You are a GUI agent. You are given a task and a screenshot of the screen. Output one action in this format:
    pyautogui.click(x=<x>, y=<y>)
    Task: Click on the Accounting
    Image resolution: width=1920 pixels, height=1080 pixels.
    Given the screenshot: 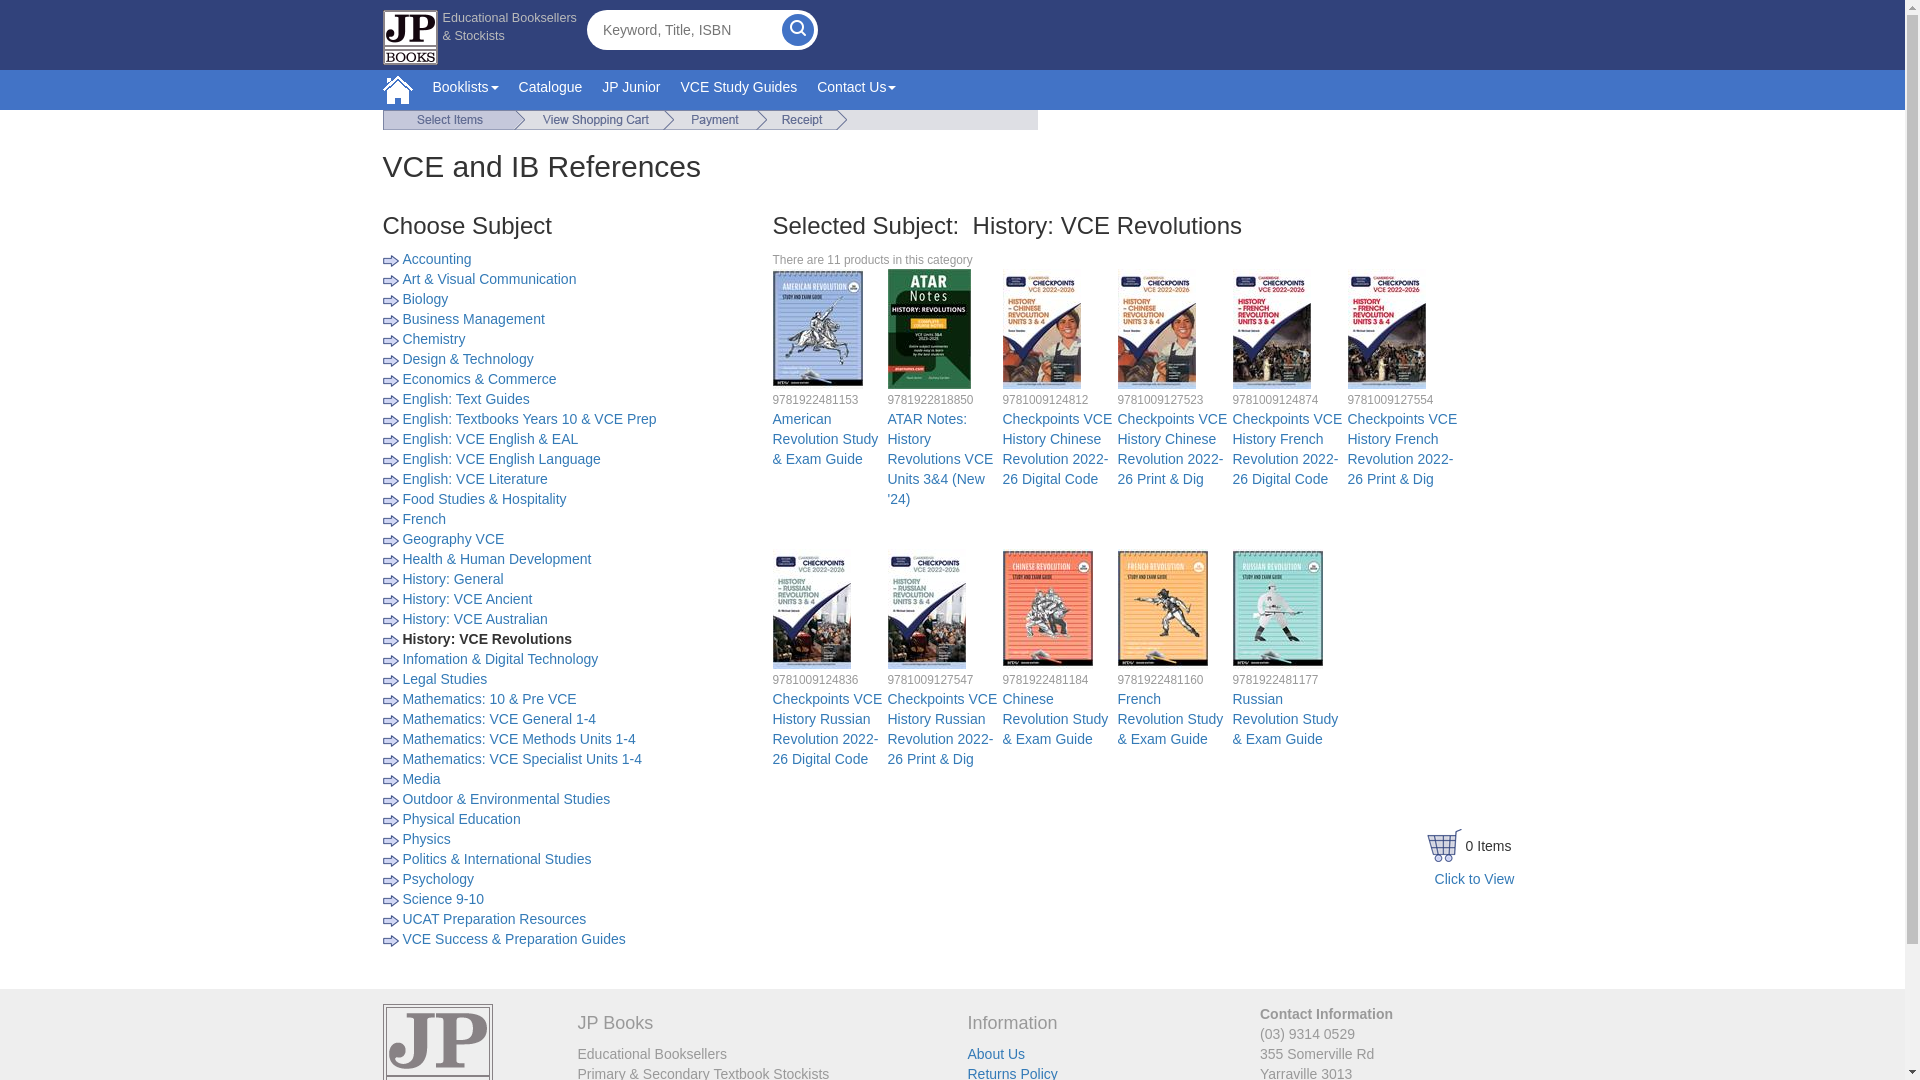 What is the action you would take?
    pyautogui.click(x=436, y=259)
    